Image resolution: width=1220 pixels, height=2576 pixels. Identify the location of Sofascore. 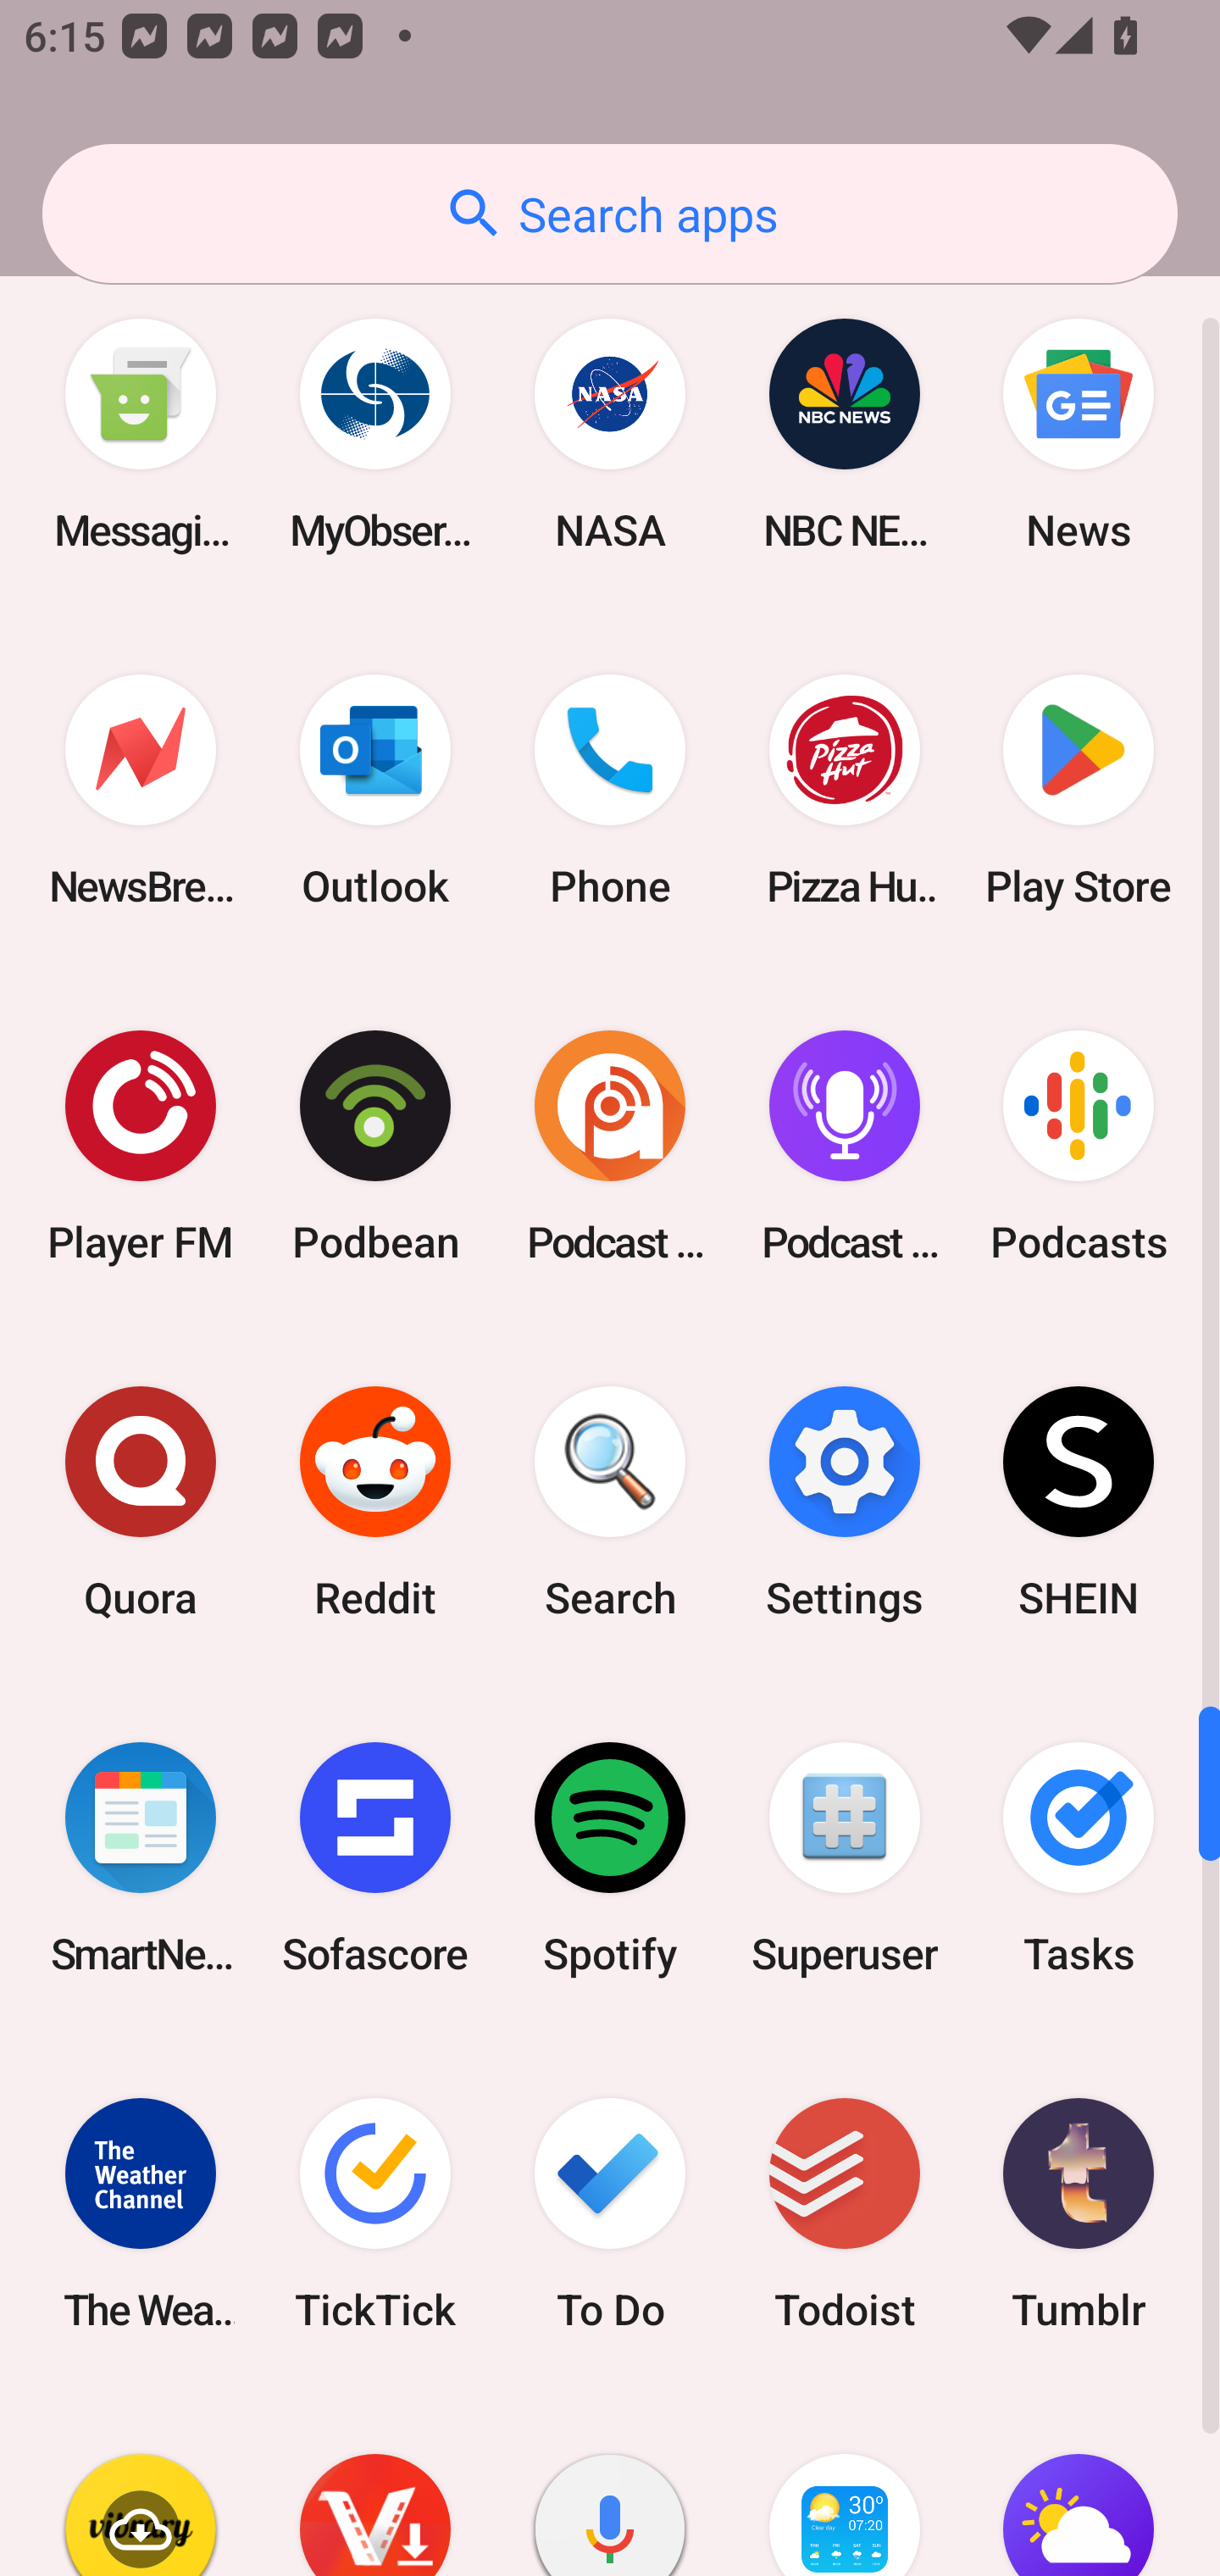
(375, 1857).